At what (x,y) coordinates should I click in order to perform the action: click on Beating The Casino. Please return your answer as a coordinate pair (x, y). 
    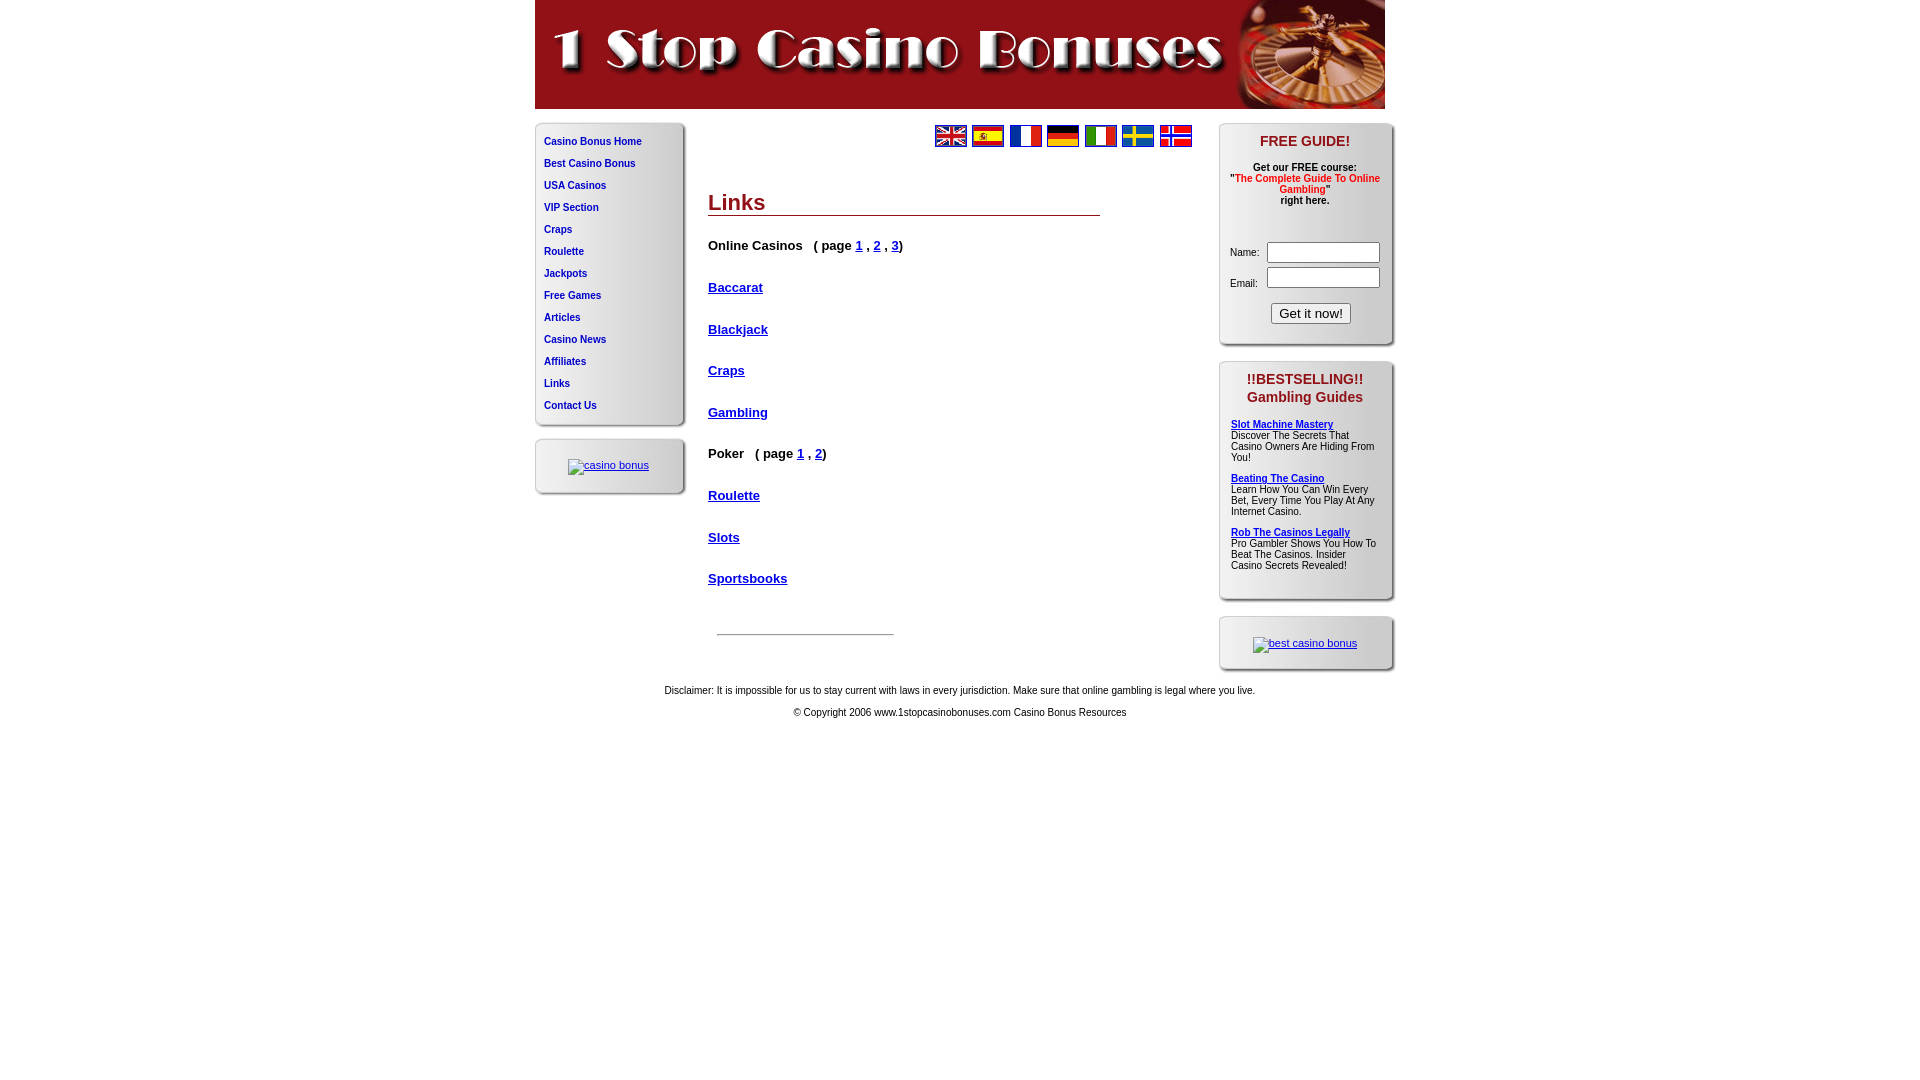
    Looking at the image, I should click on (1278, 478).